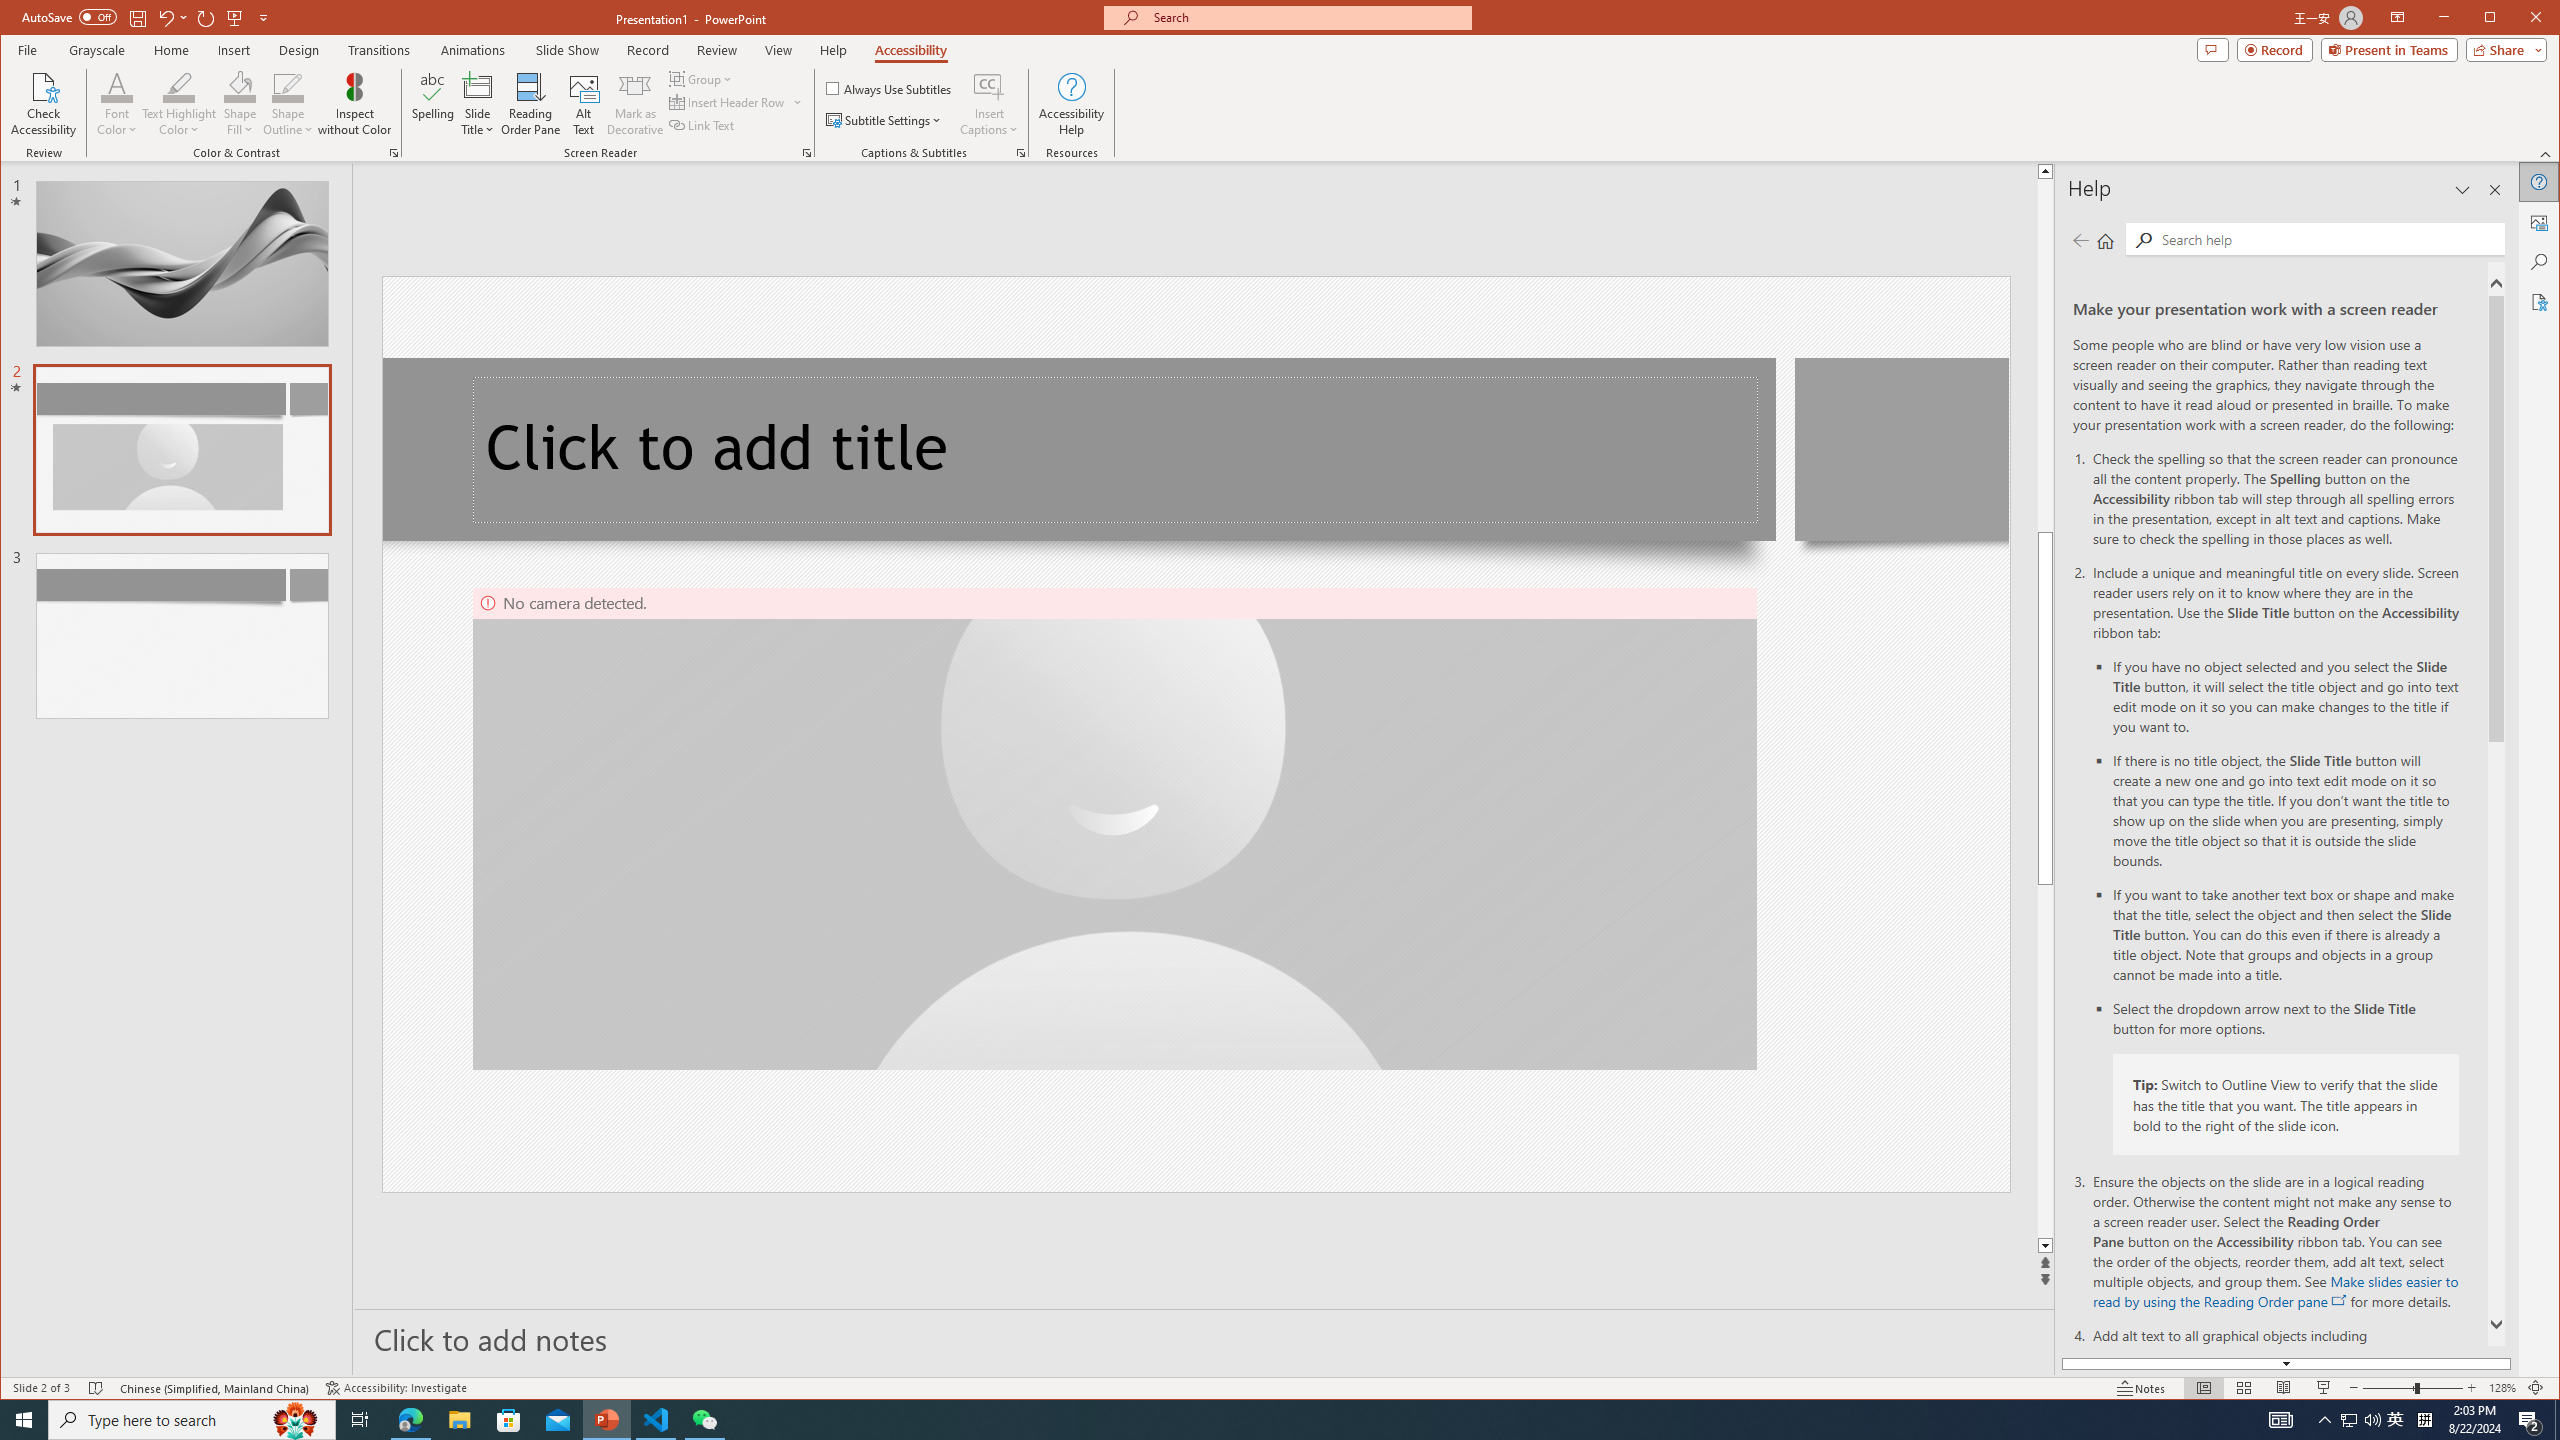 This screenshot has height=1440, width=2560. I want to click on Insert Header Row, so click(728, 102).